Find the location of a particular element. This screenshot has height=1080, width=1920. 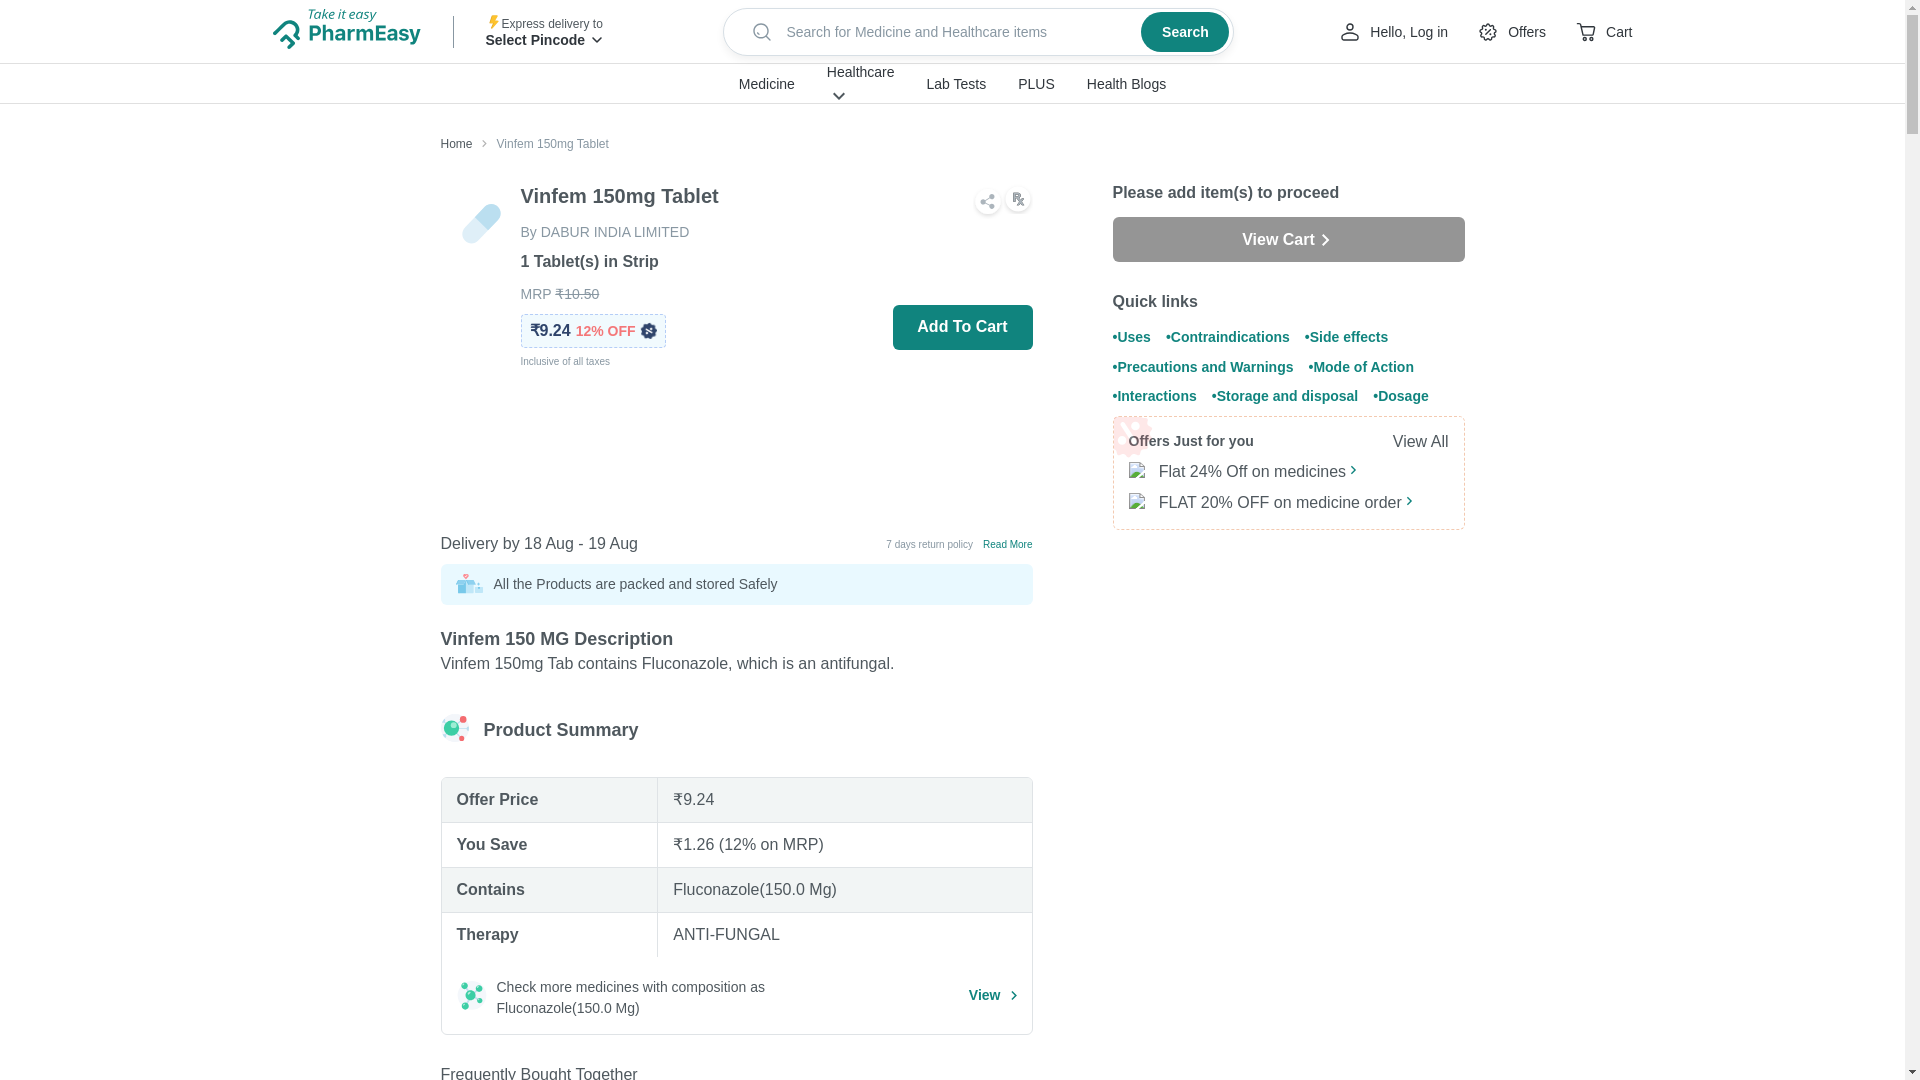

Add To Cart is located at coordinates (962, 326).